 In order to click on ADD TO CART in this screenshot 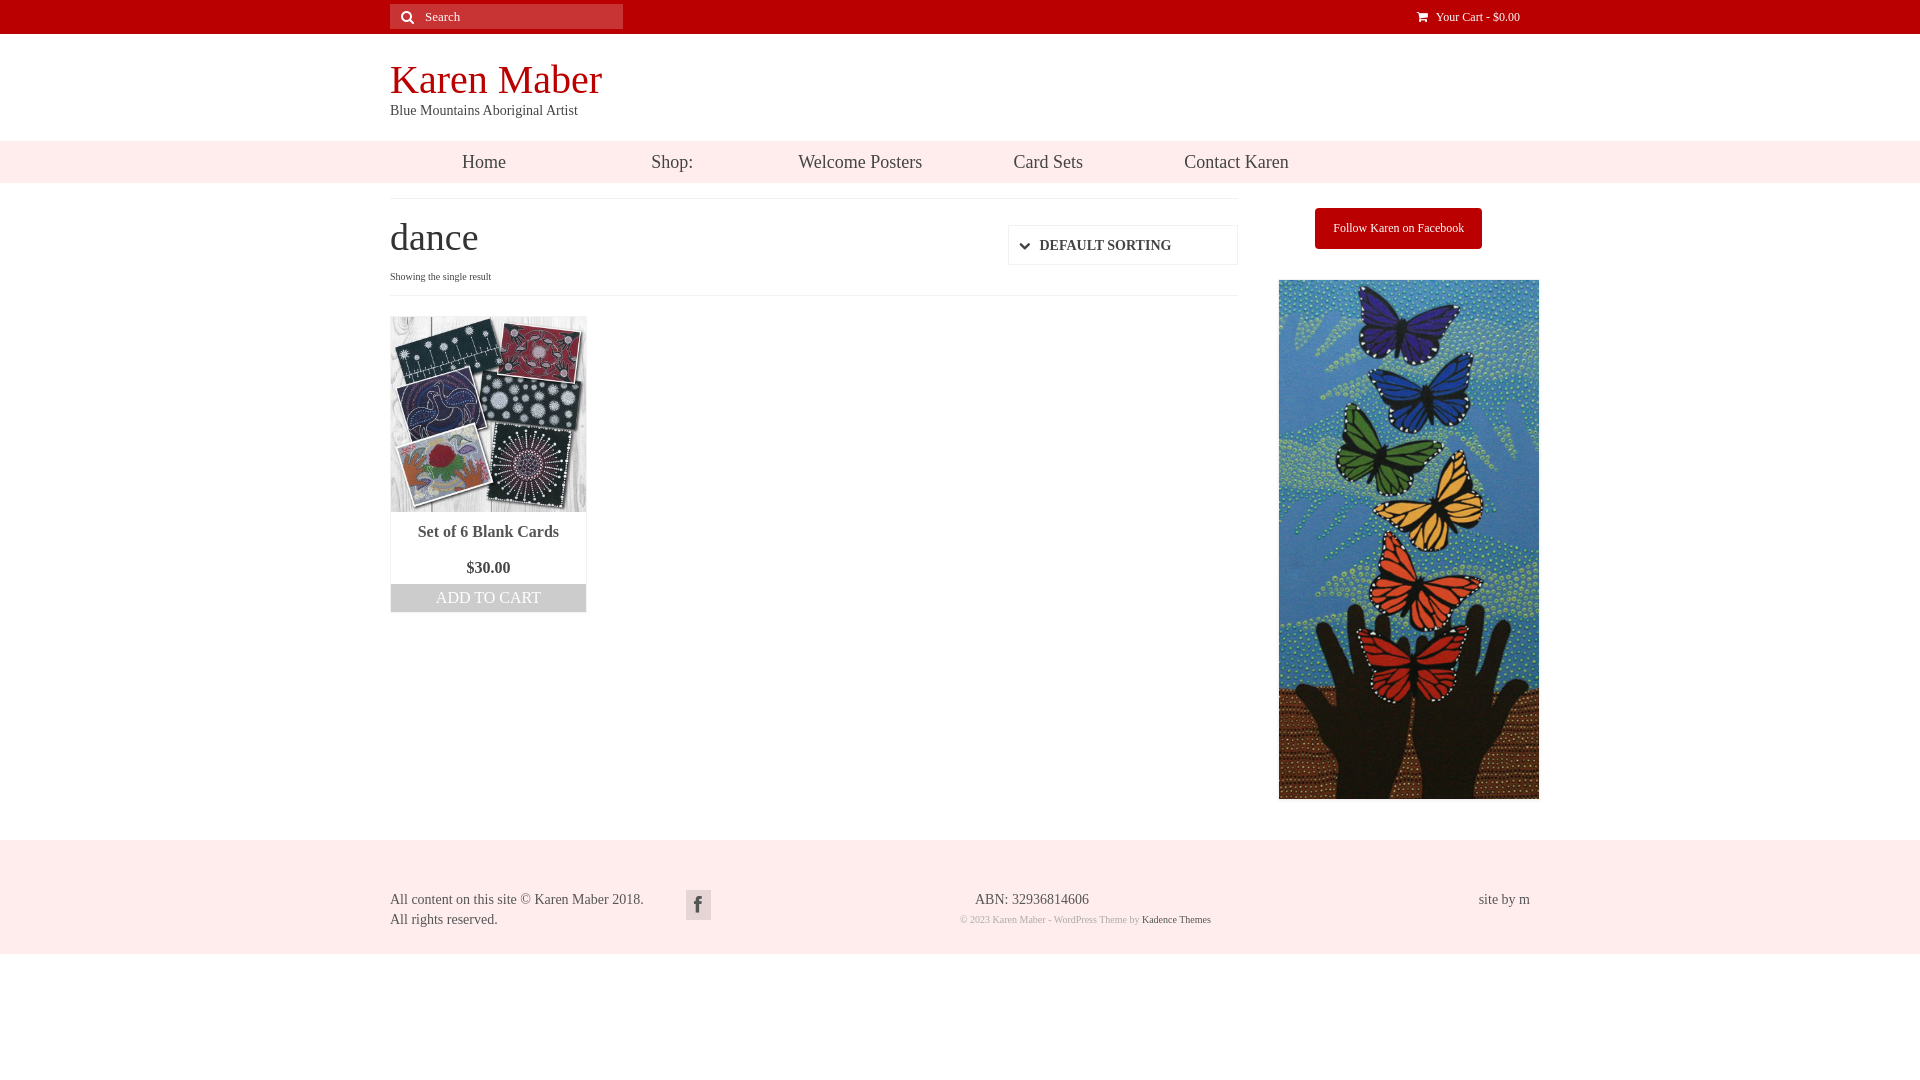, I will do `click(488, 598)`.